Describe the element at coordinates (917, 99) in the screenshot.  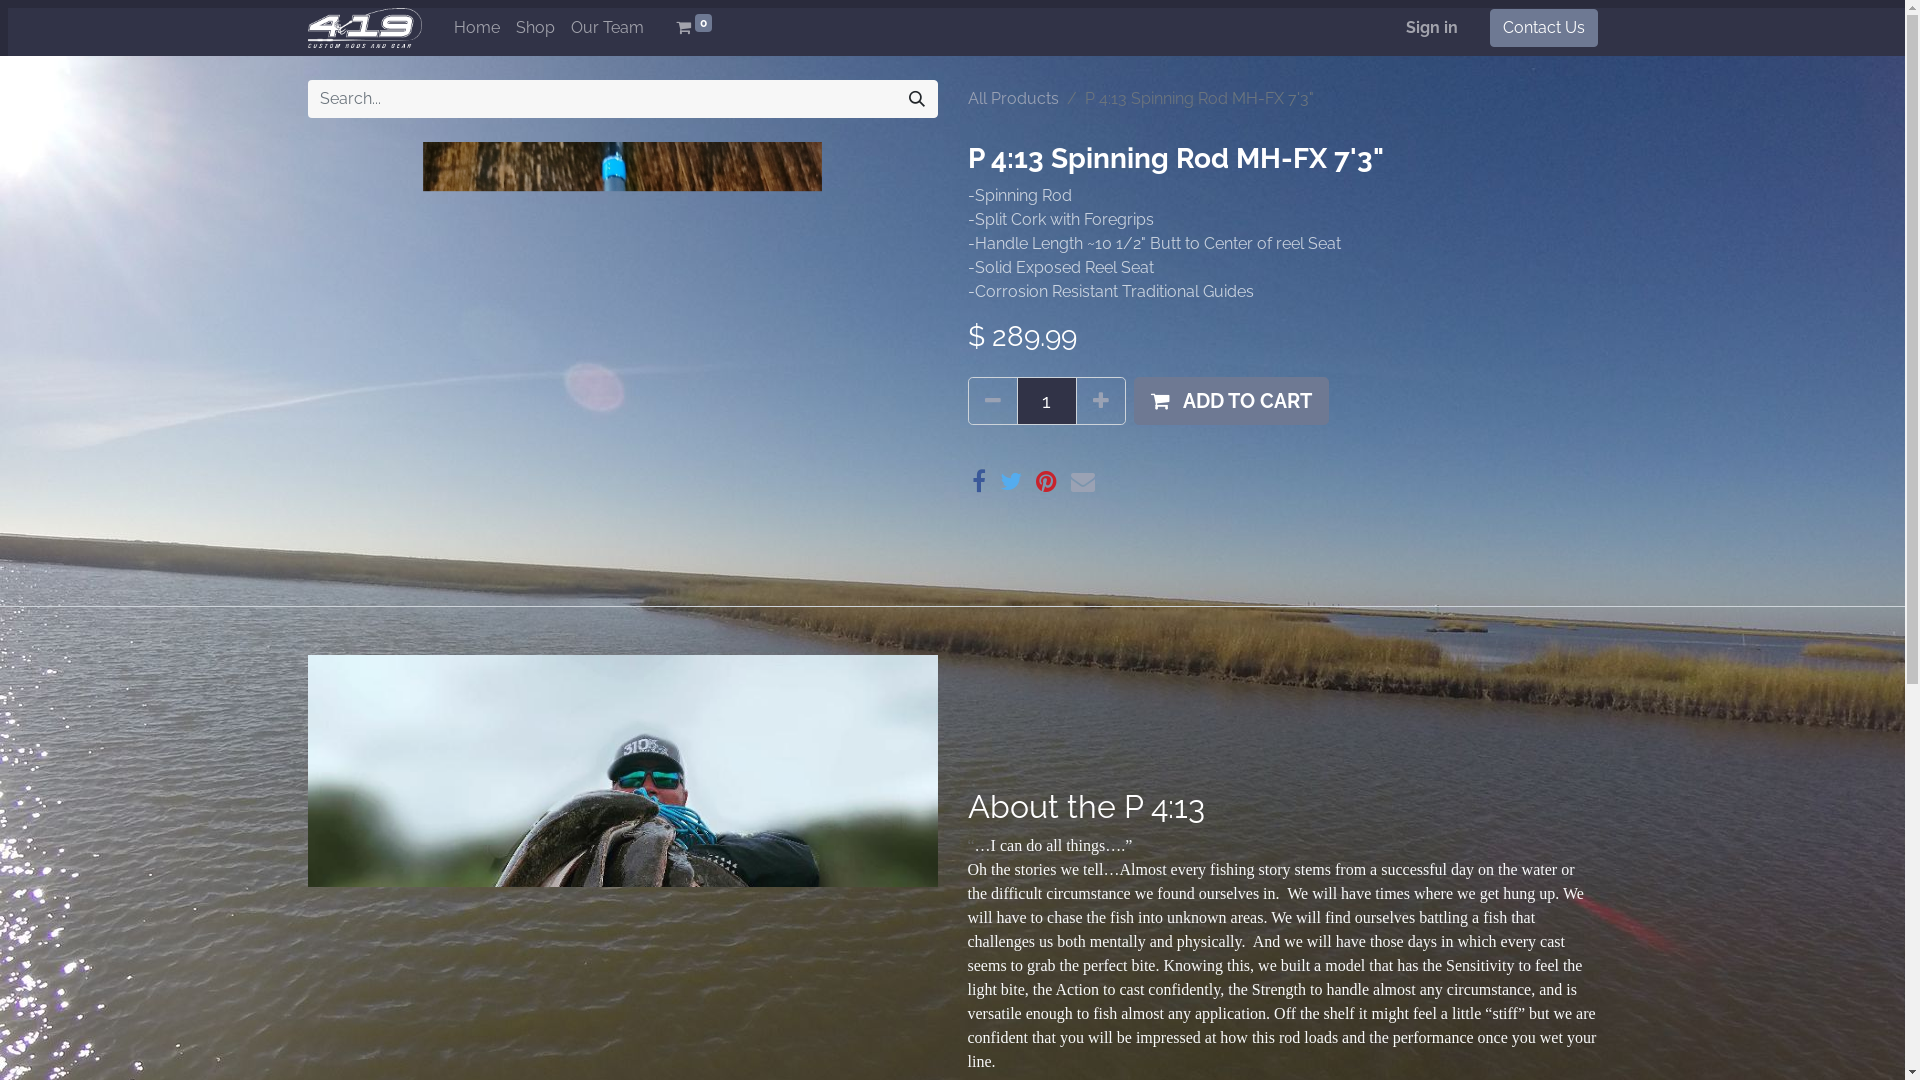
I see `Search` at that location.